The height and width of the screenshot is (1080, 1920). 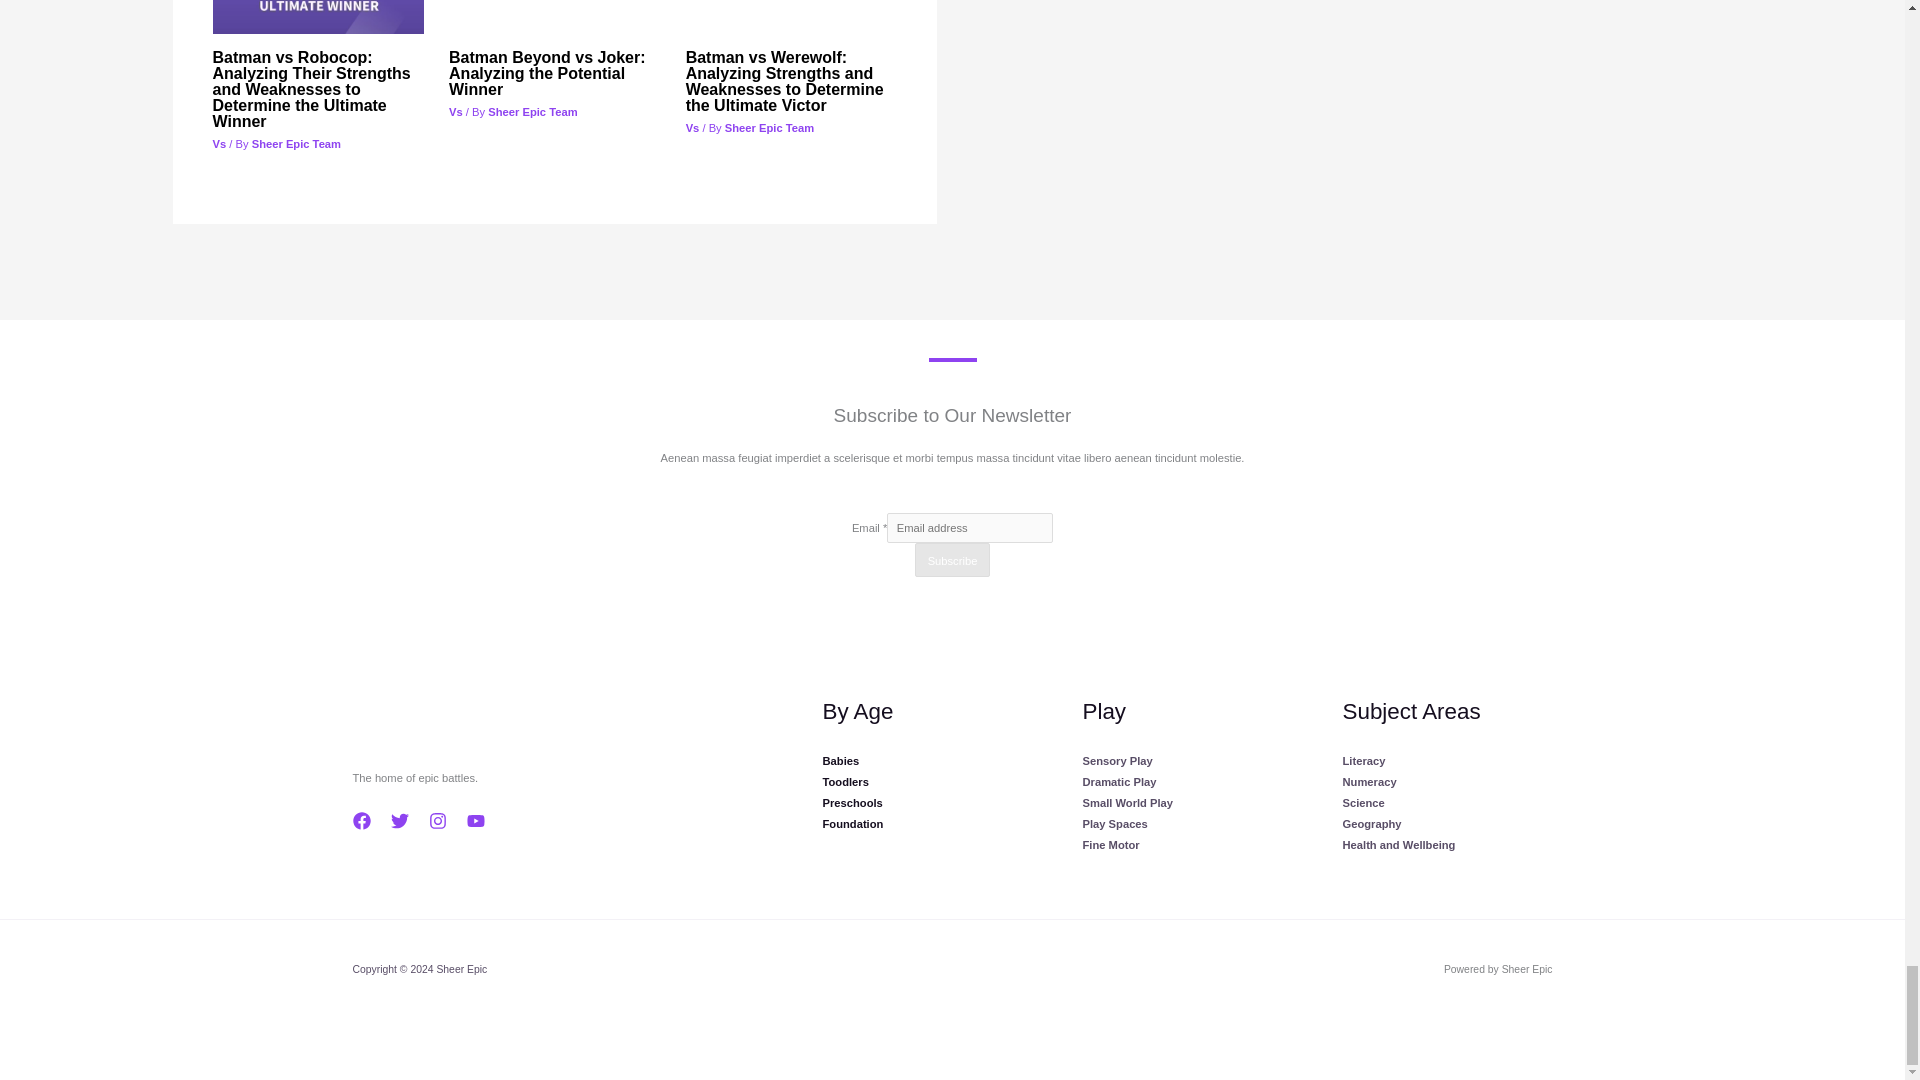 I want to click on Vs, so click(x=218, y=144).